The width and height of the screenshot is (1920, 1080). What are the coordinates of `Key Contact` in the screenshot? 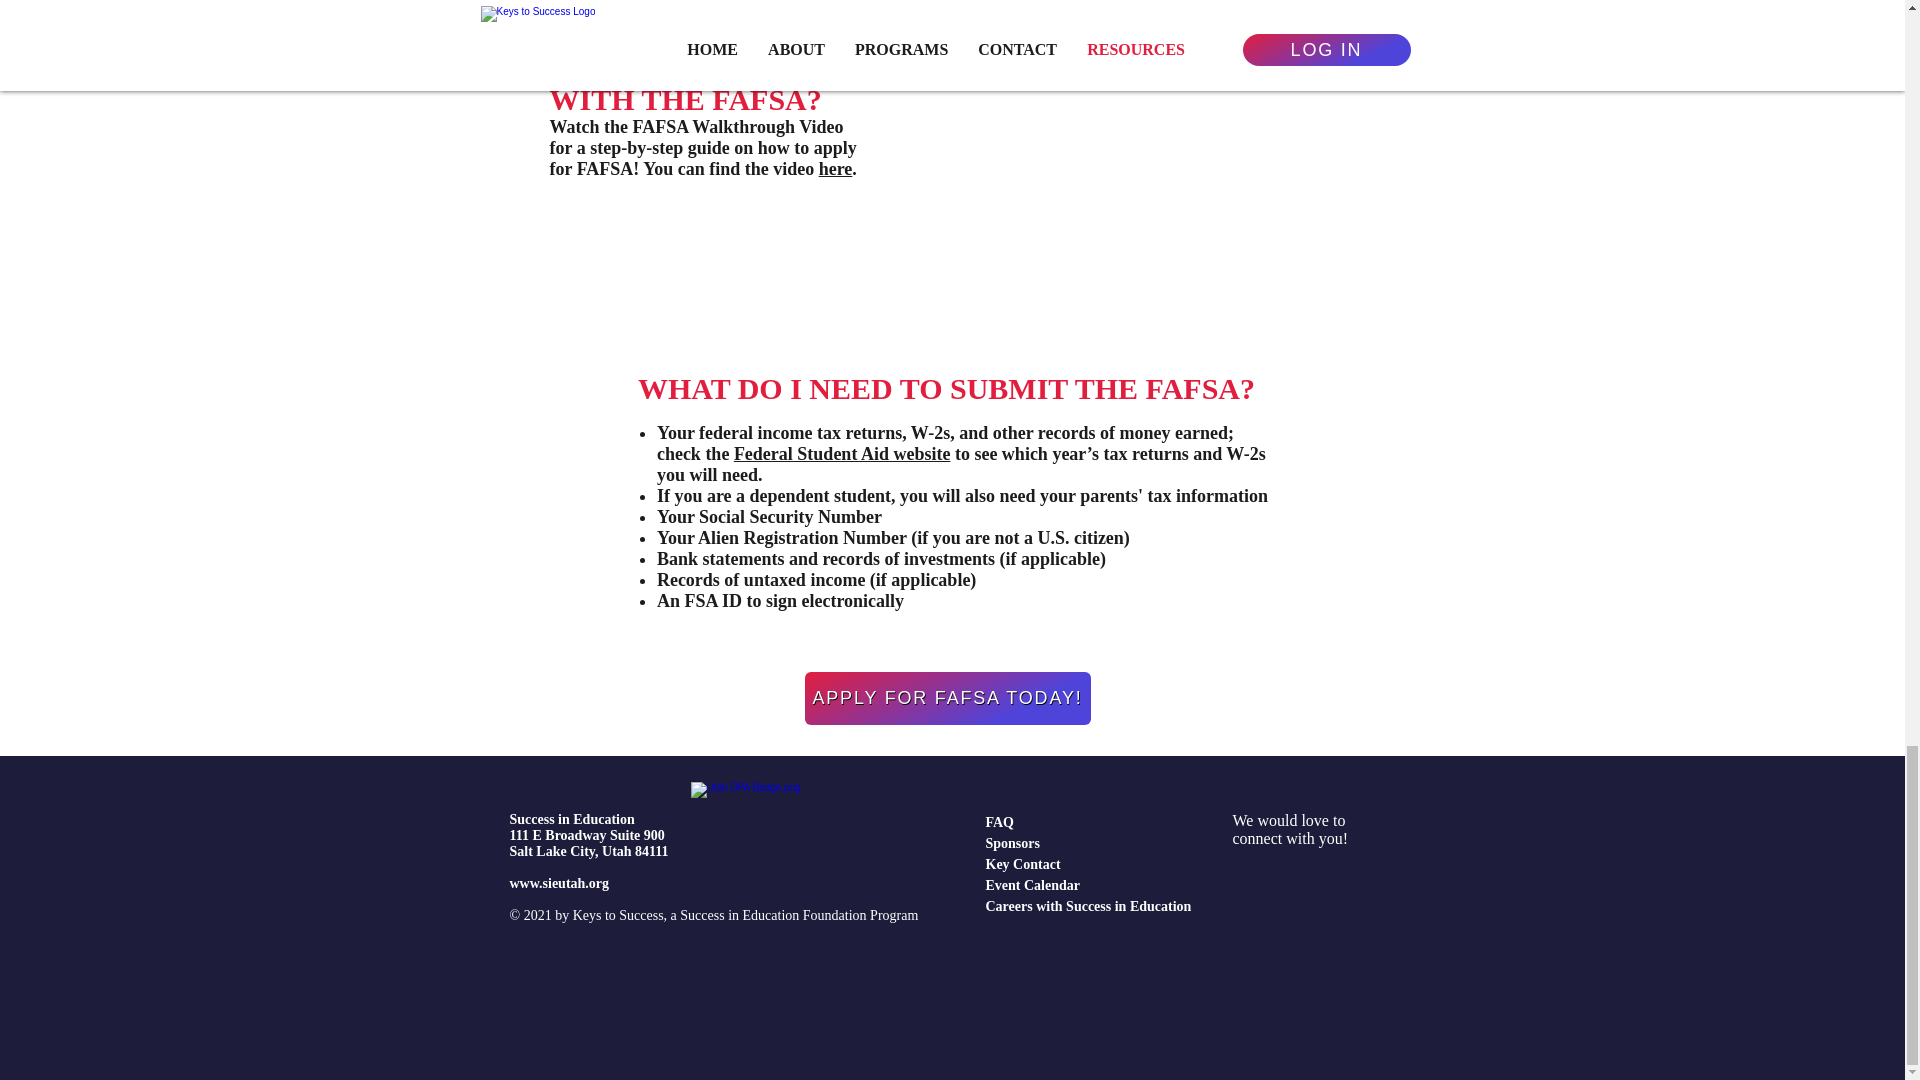 It's located at (1024, 864).